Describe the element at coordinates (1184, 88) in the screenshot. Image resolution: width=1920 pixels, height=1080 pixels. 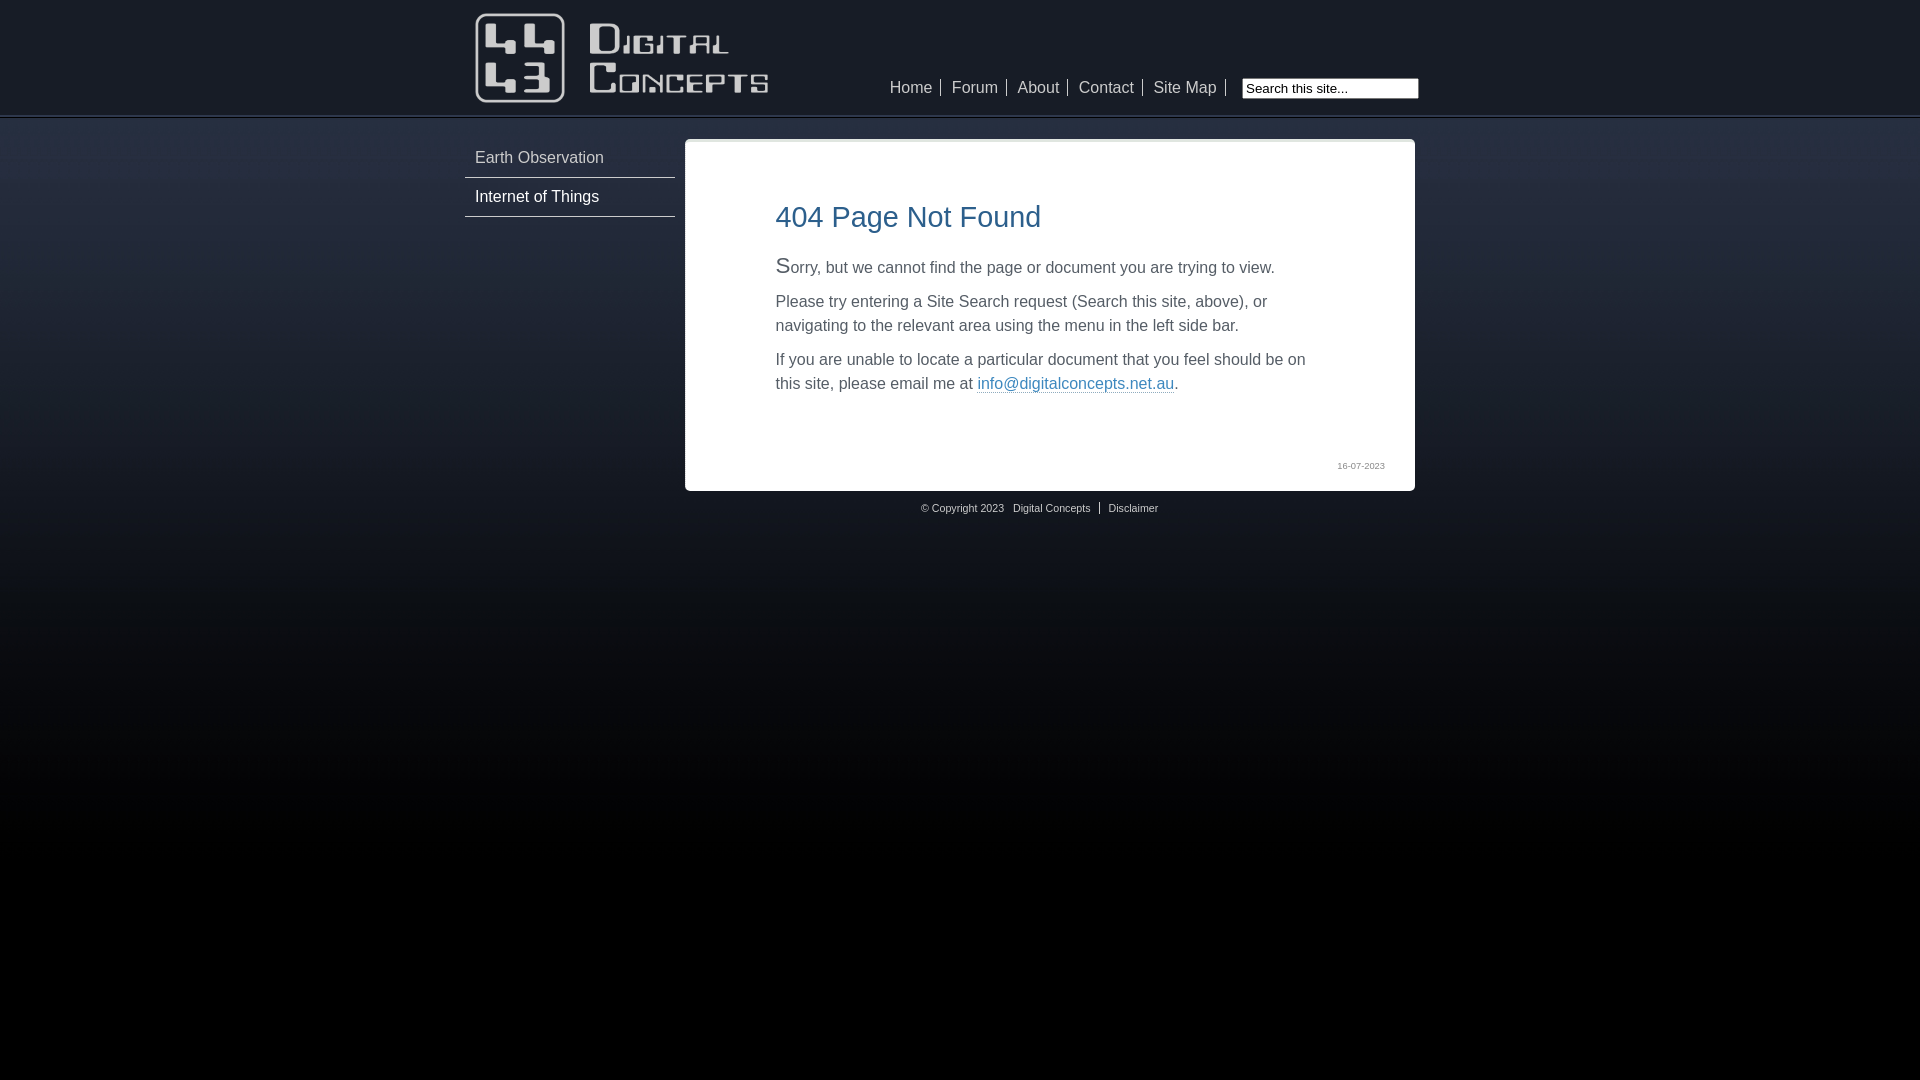
I see `Site Map` at that location.